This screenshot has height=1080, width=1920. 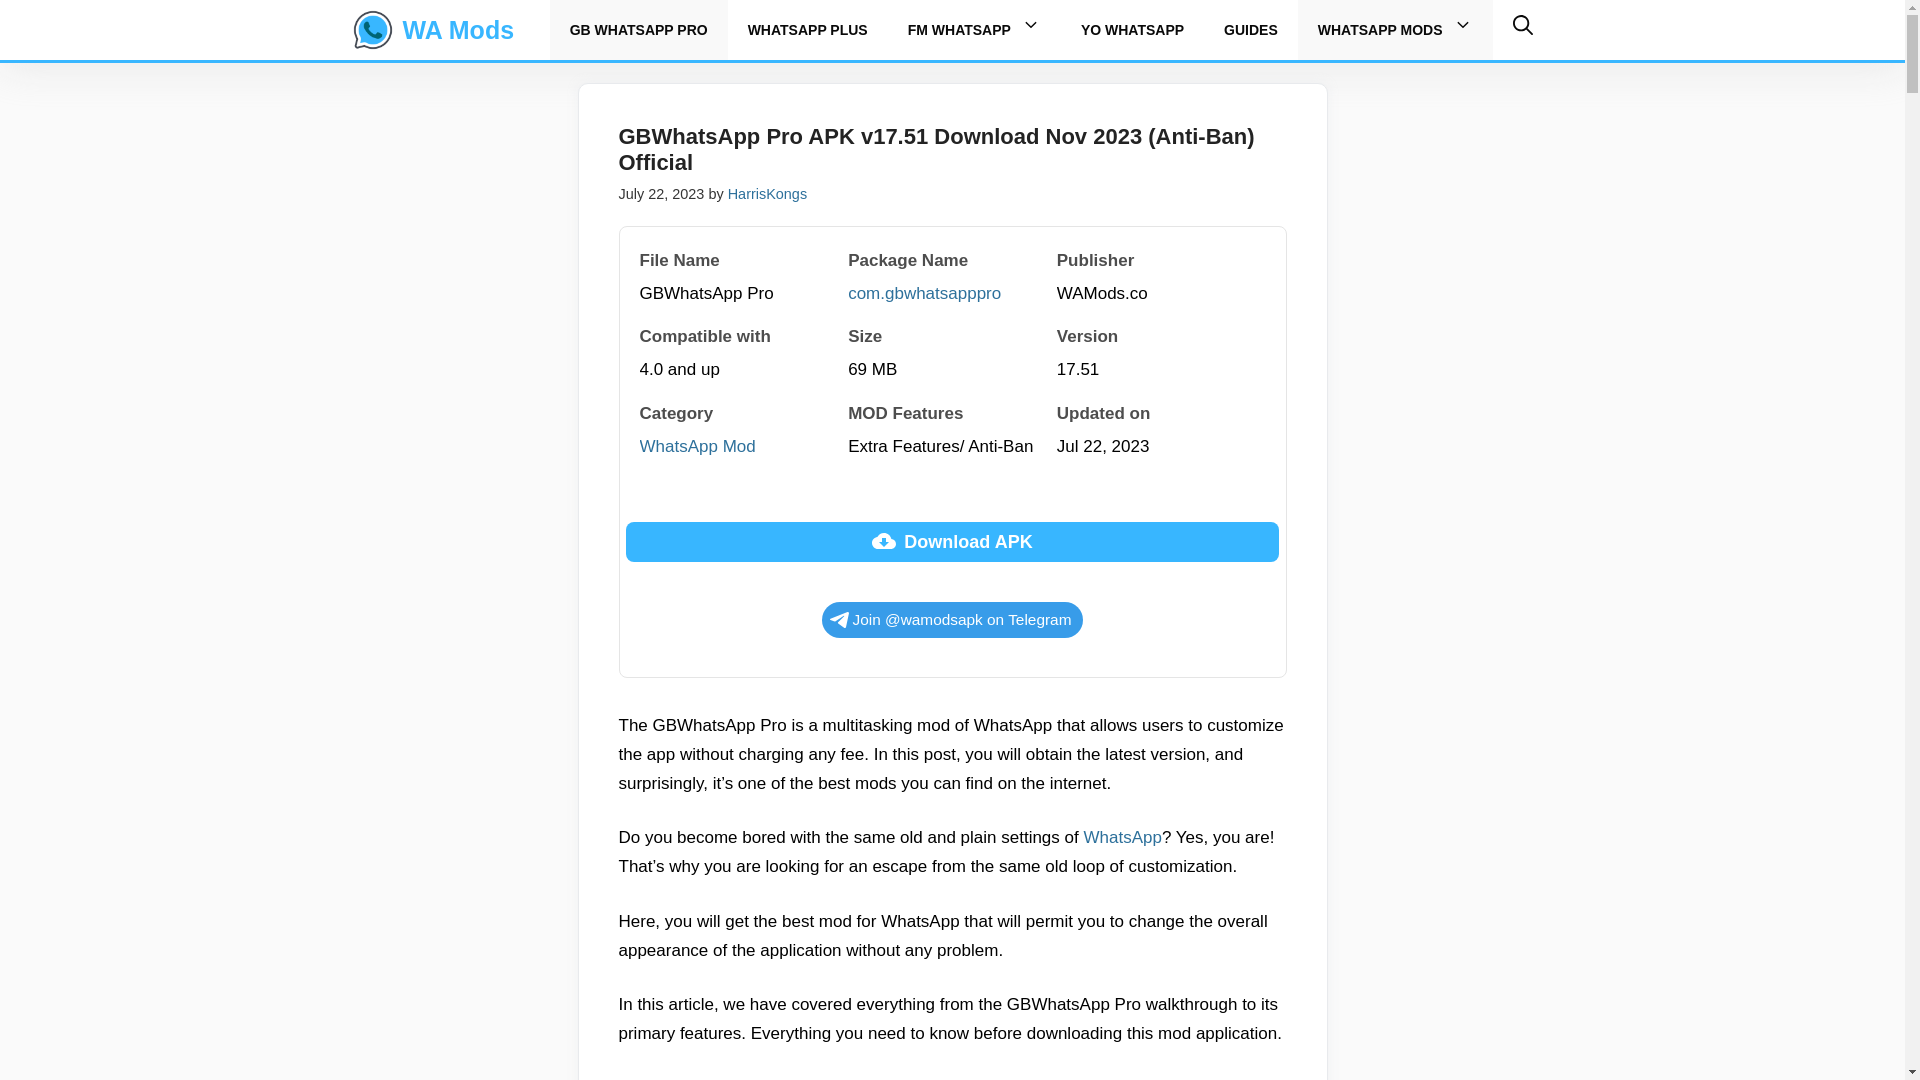 I want to click on WHATSAPP PLUS, so click(x=808, y=30).